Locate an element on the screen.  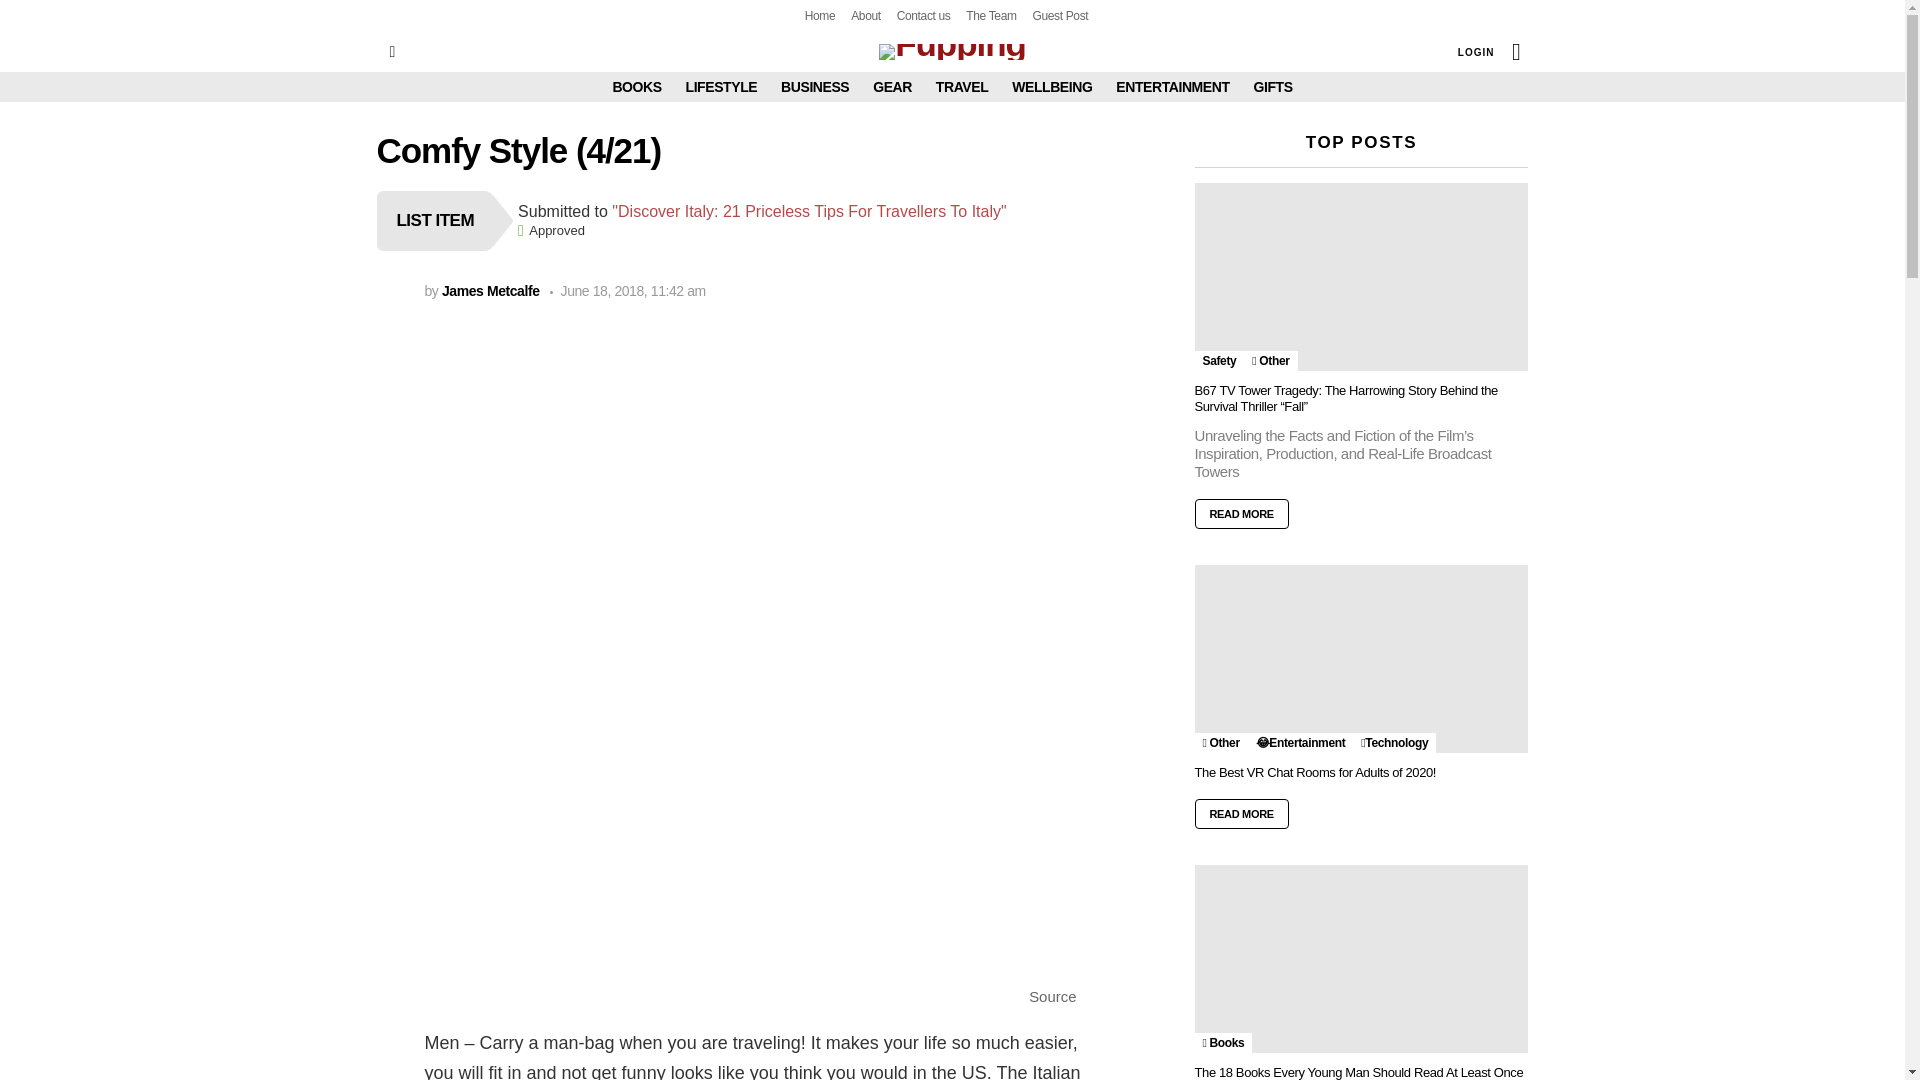
BOOKS is located at coordinates (636, 86).